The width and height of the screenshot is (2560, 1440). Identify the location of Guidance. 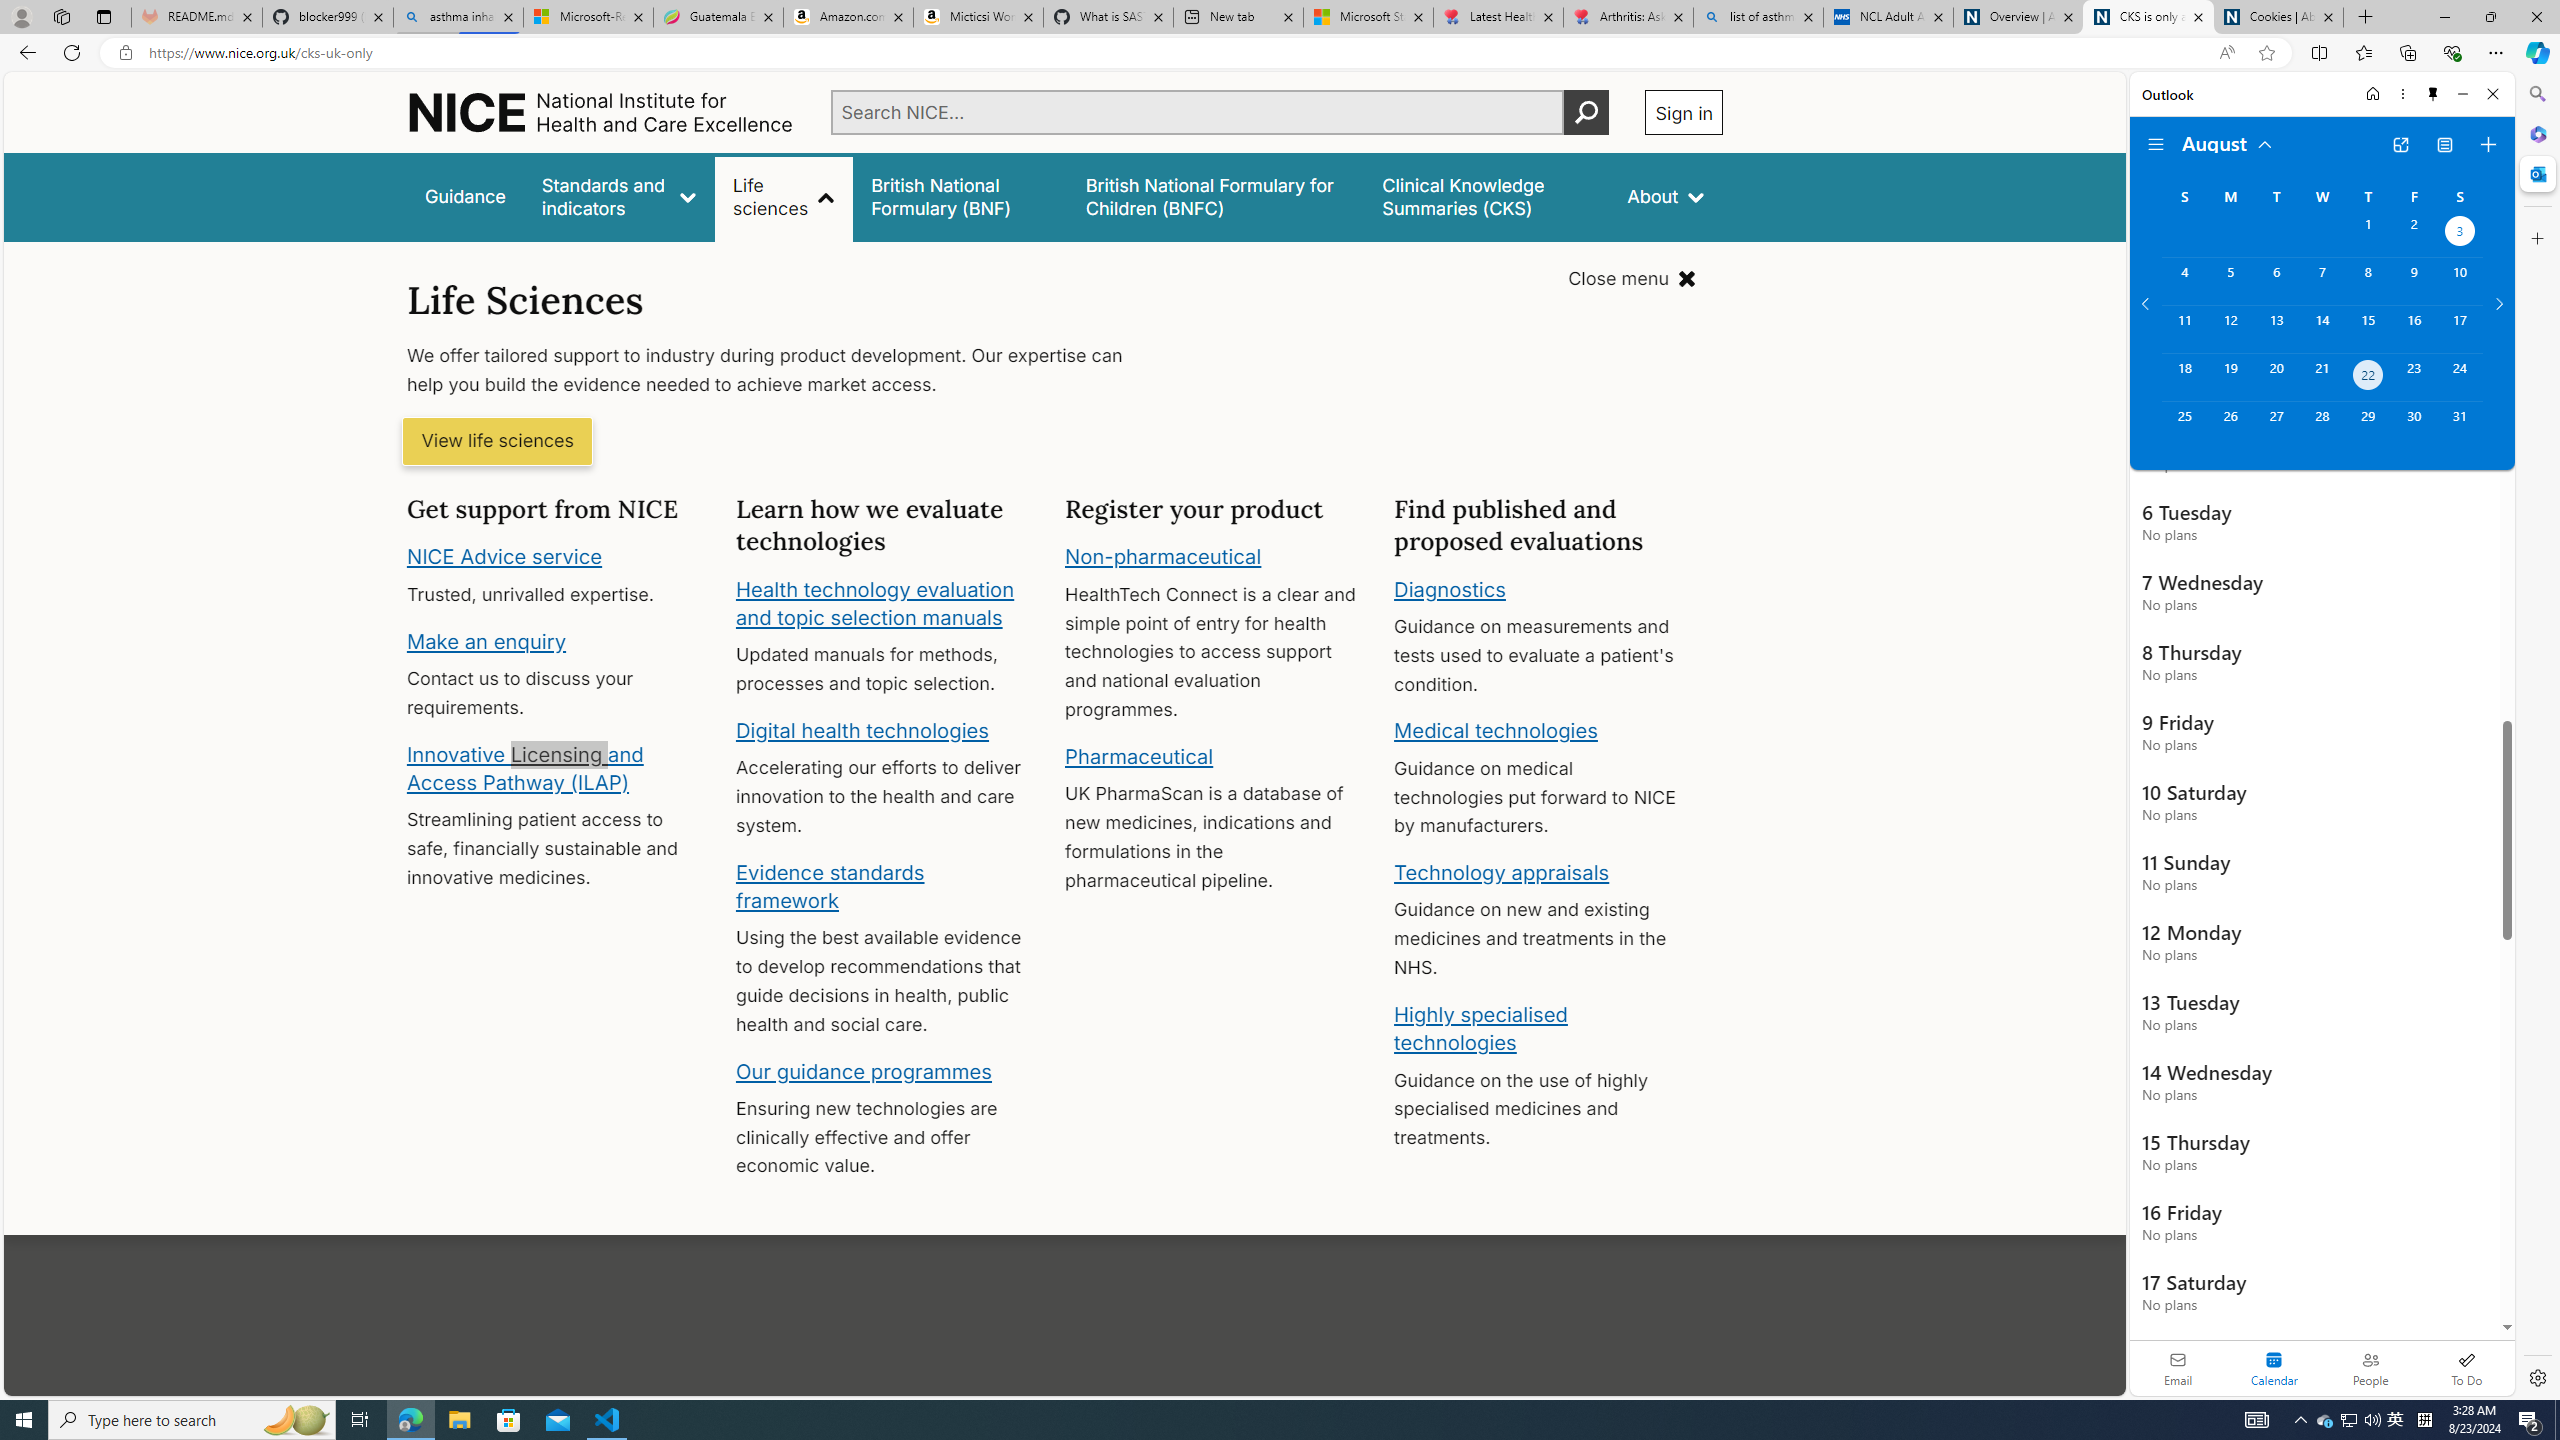
(466, 196).